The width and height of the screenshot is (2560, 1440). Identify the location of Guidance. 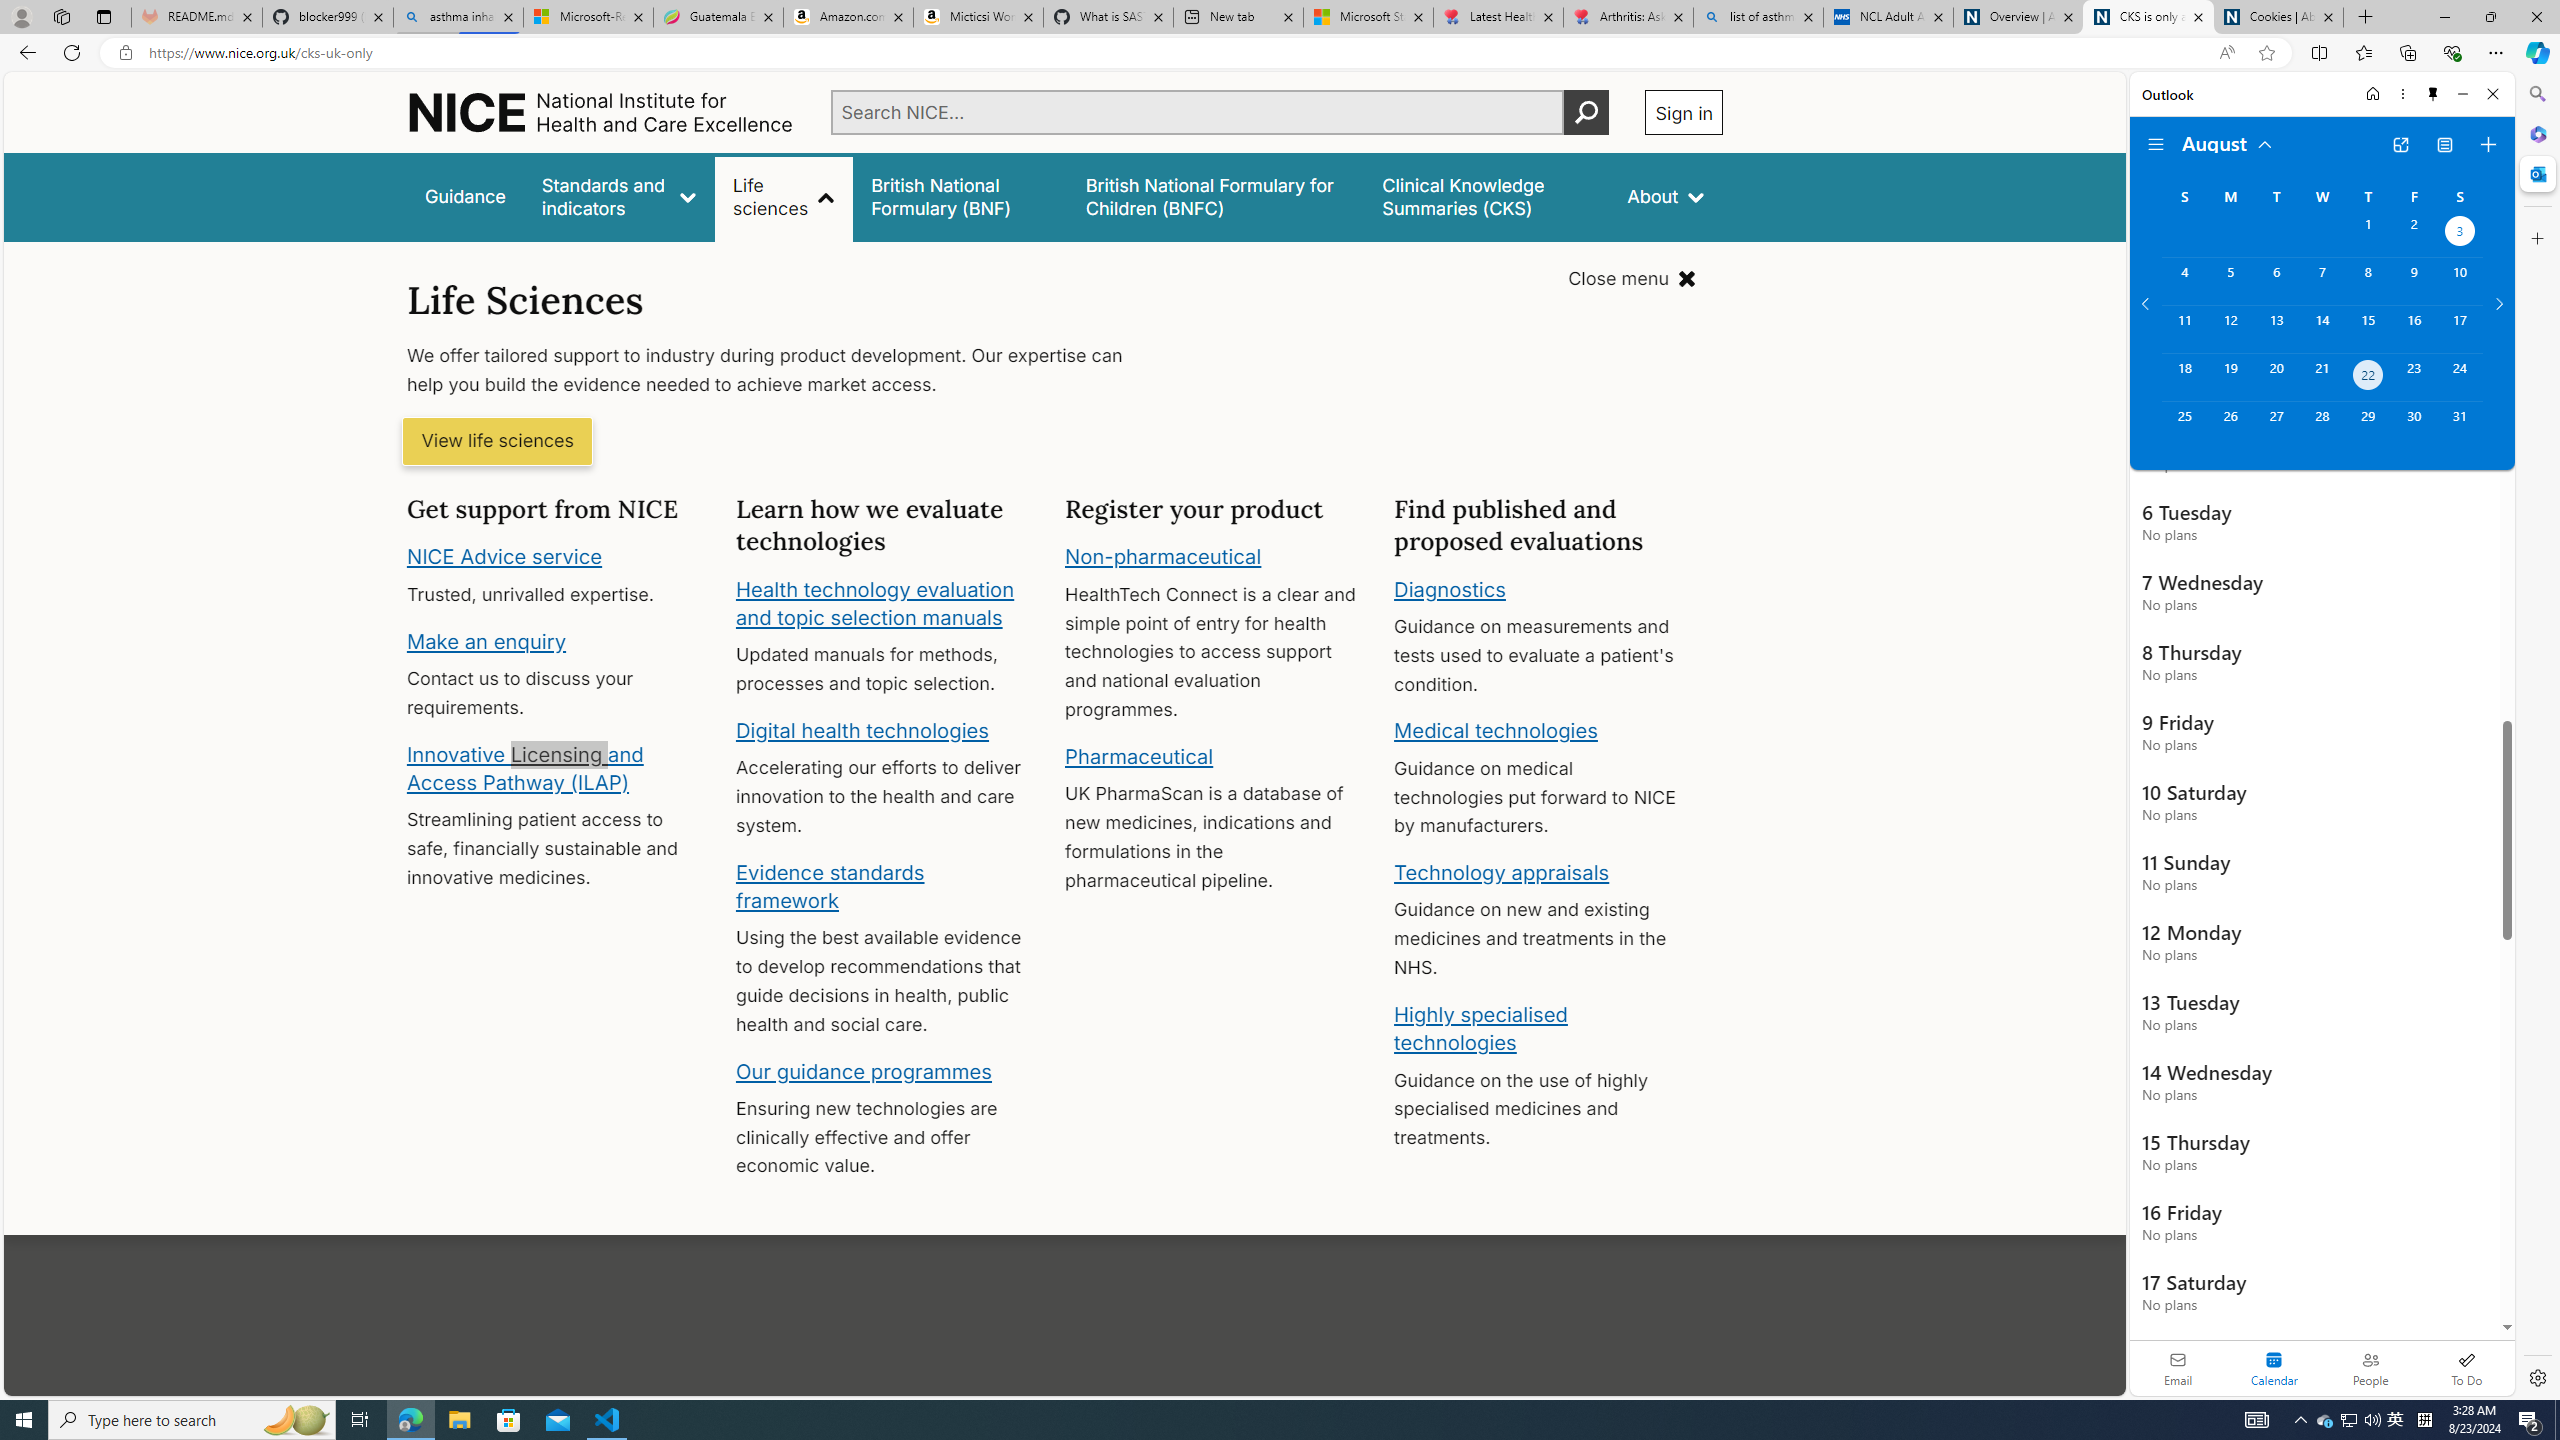
(466, 196).